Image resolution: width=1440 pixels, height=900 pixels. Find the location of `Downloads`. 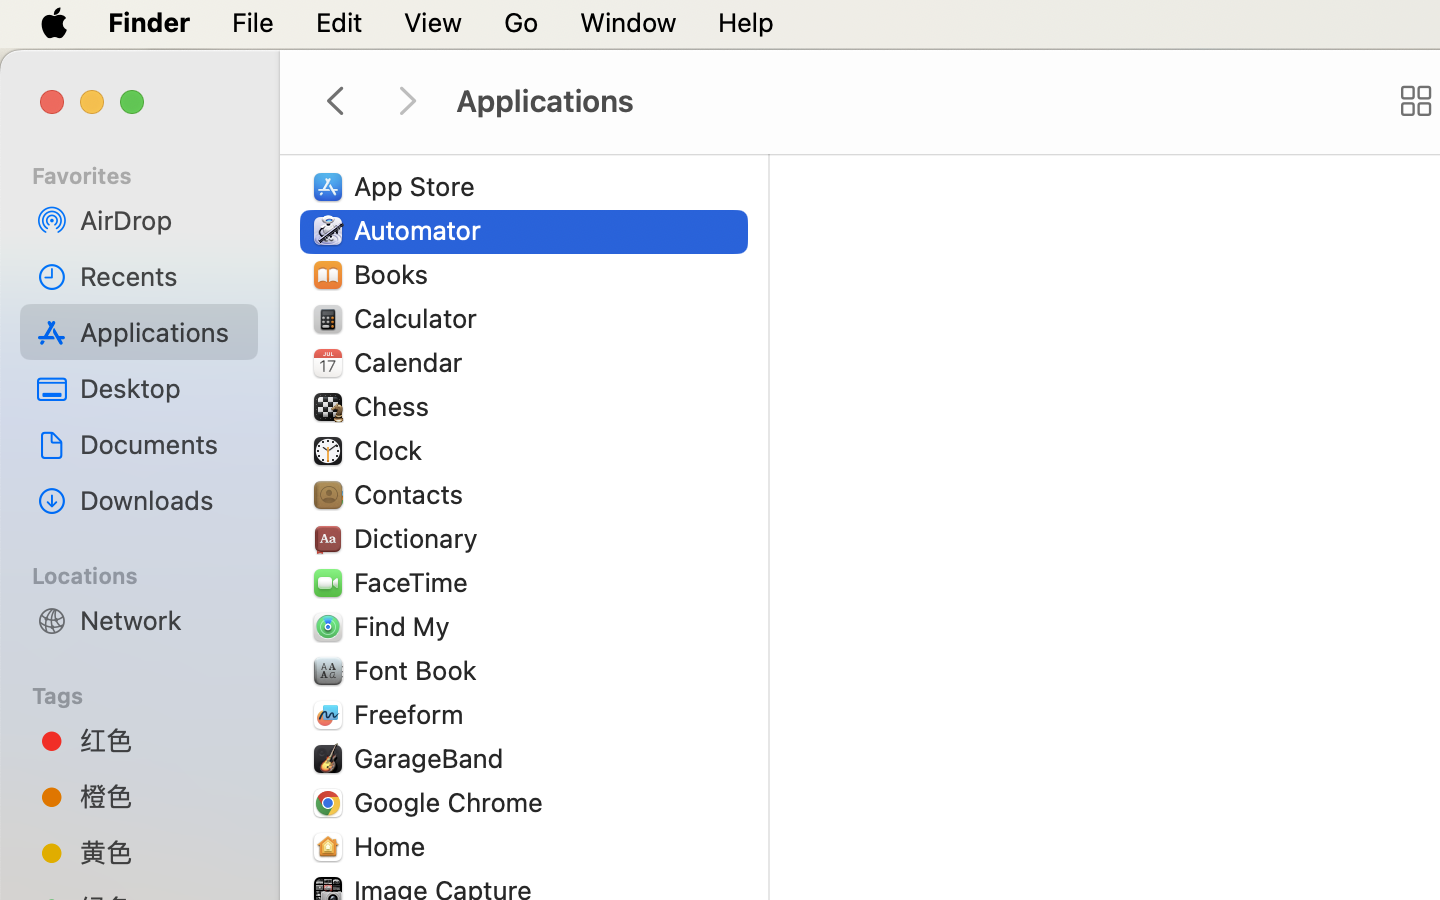

Downloads is located at coordinates (161, 500).